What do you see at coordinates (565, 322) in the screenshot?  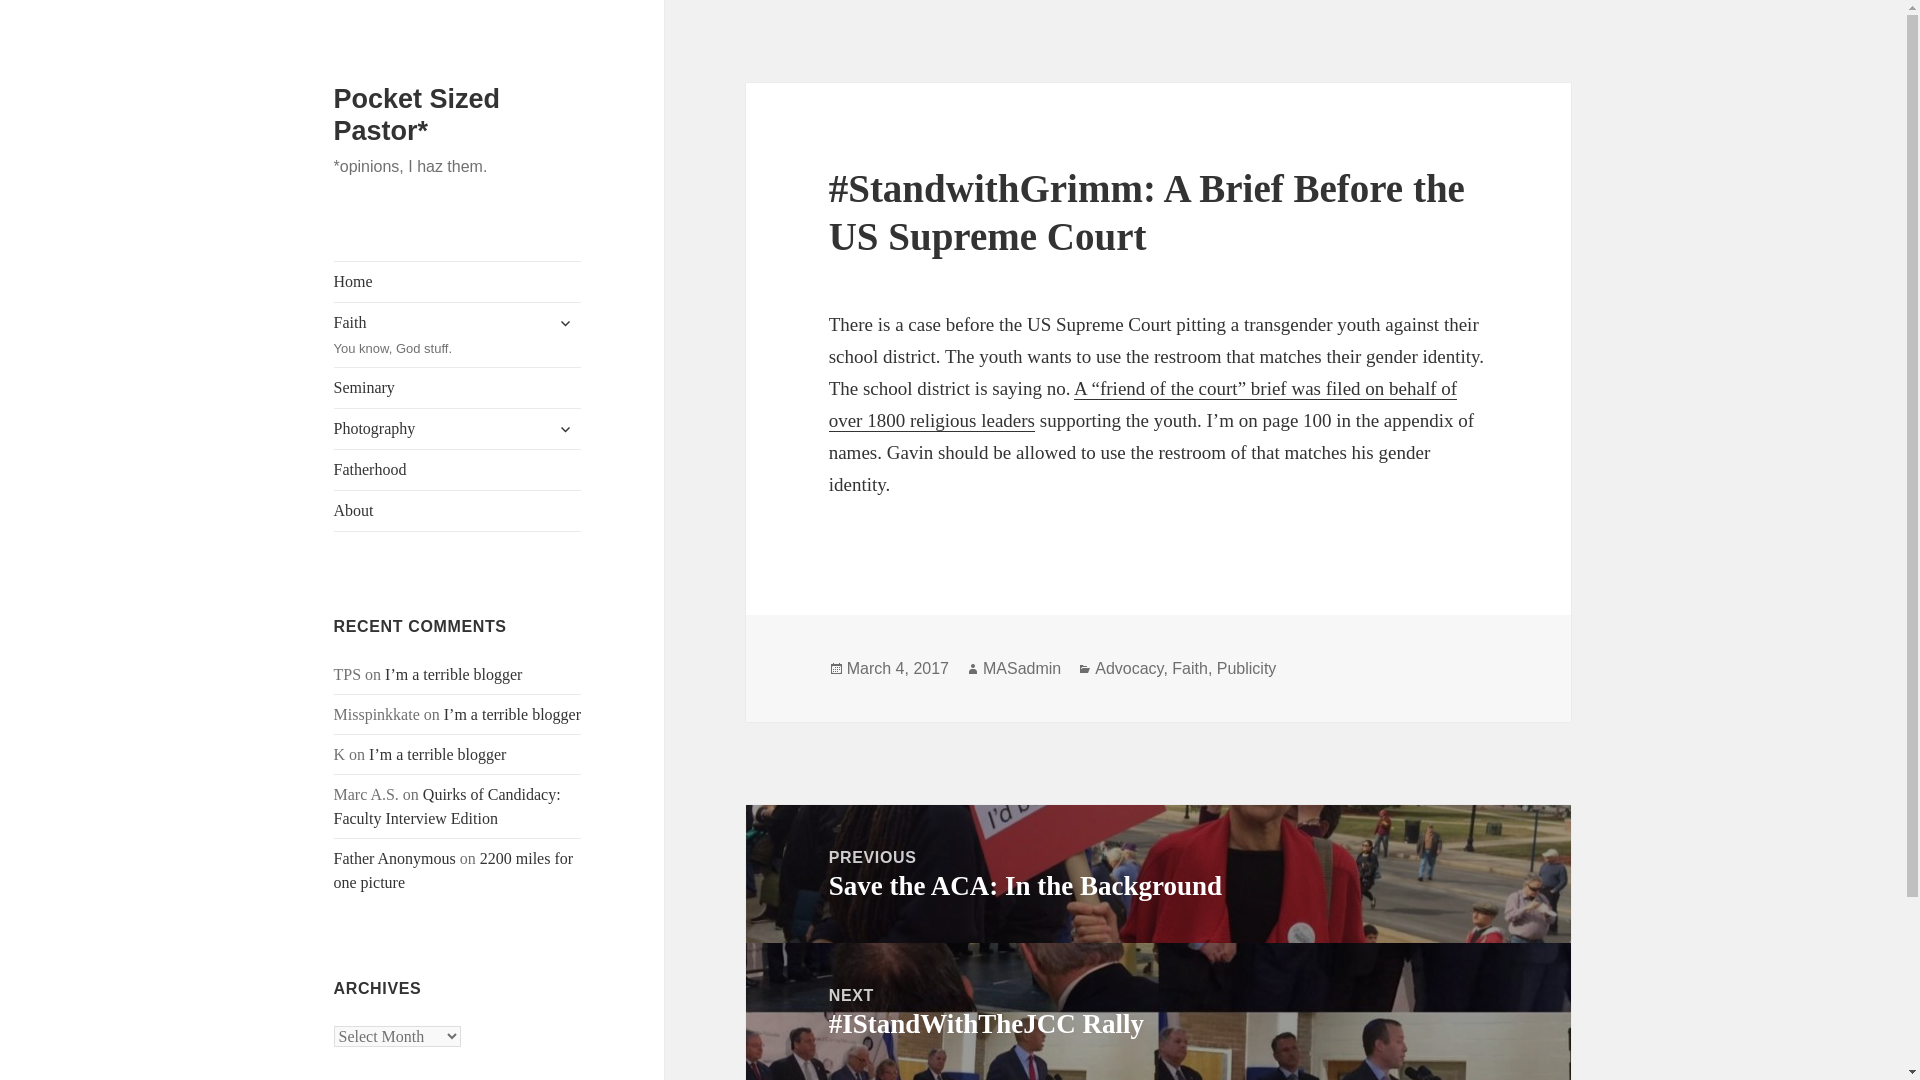 I see `Quirks of Candidacy: Faculty Interview Edition` at bounding box center [565, 322].